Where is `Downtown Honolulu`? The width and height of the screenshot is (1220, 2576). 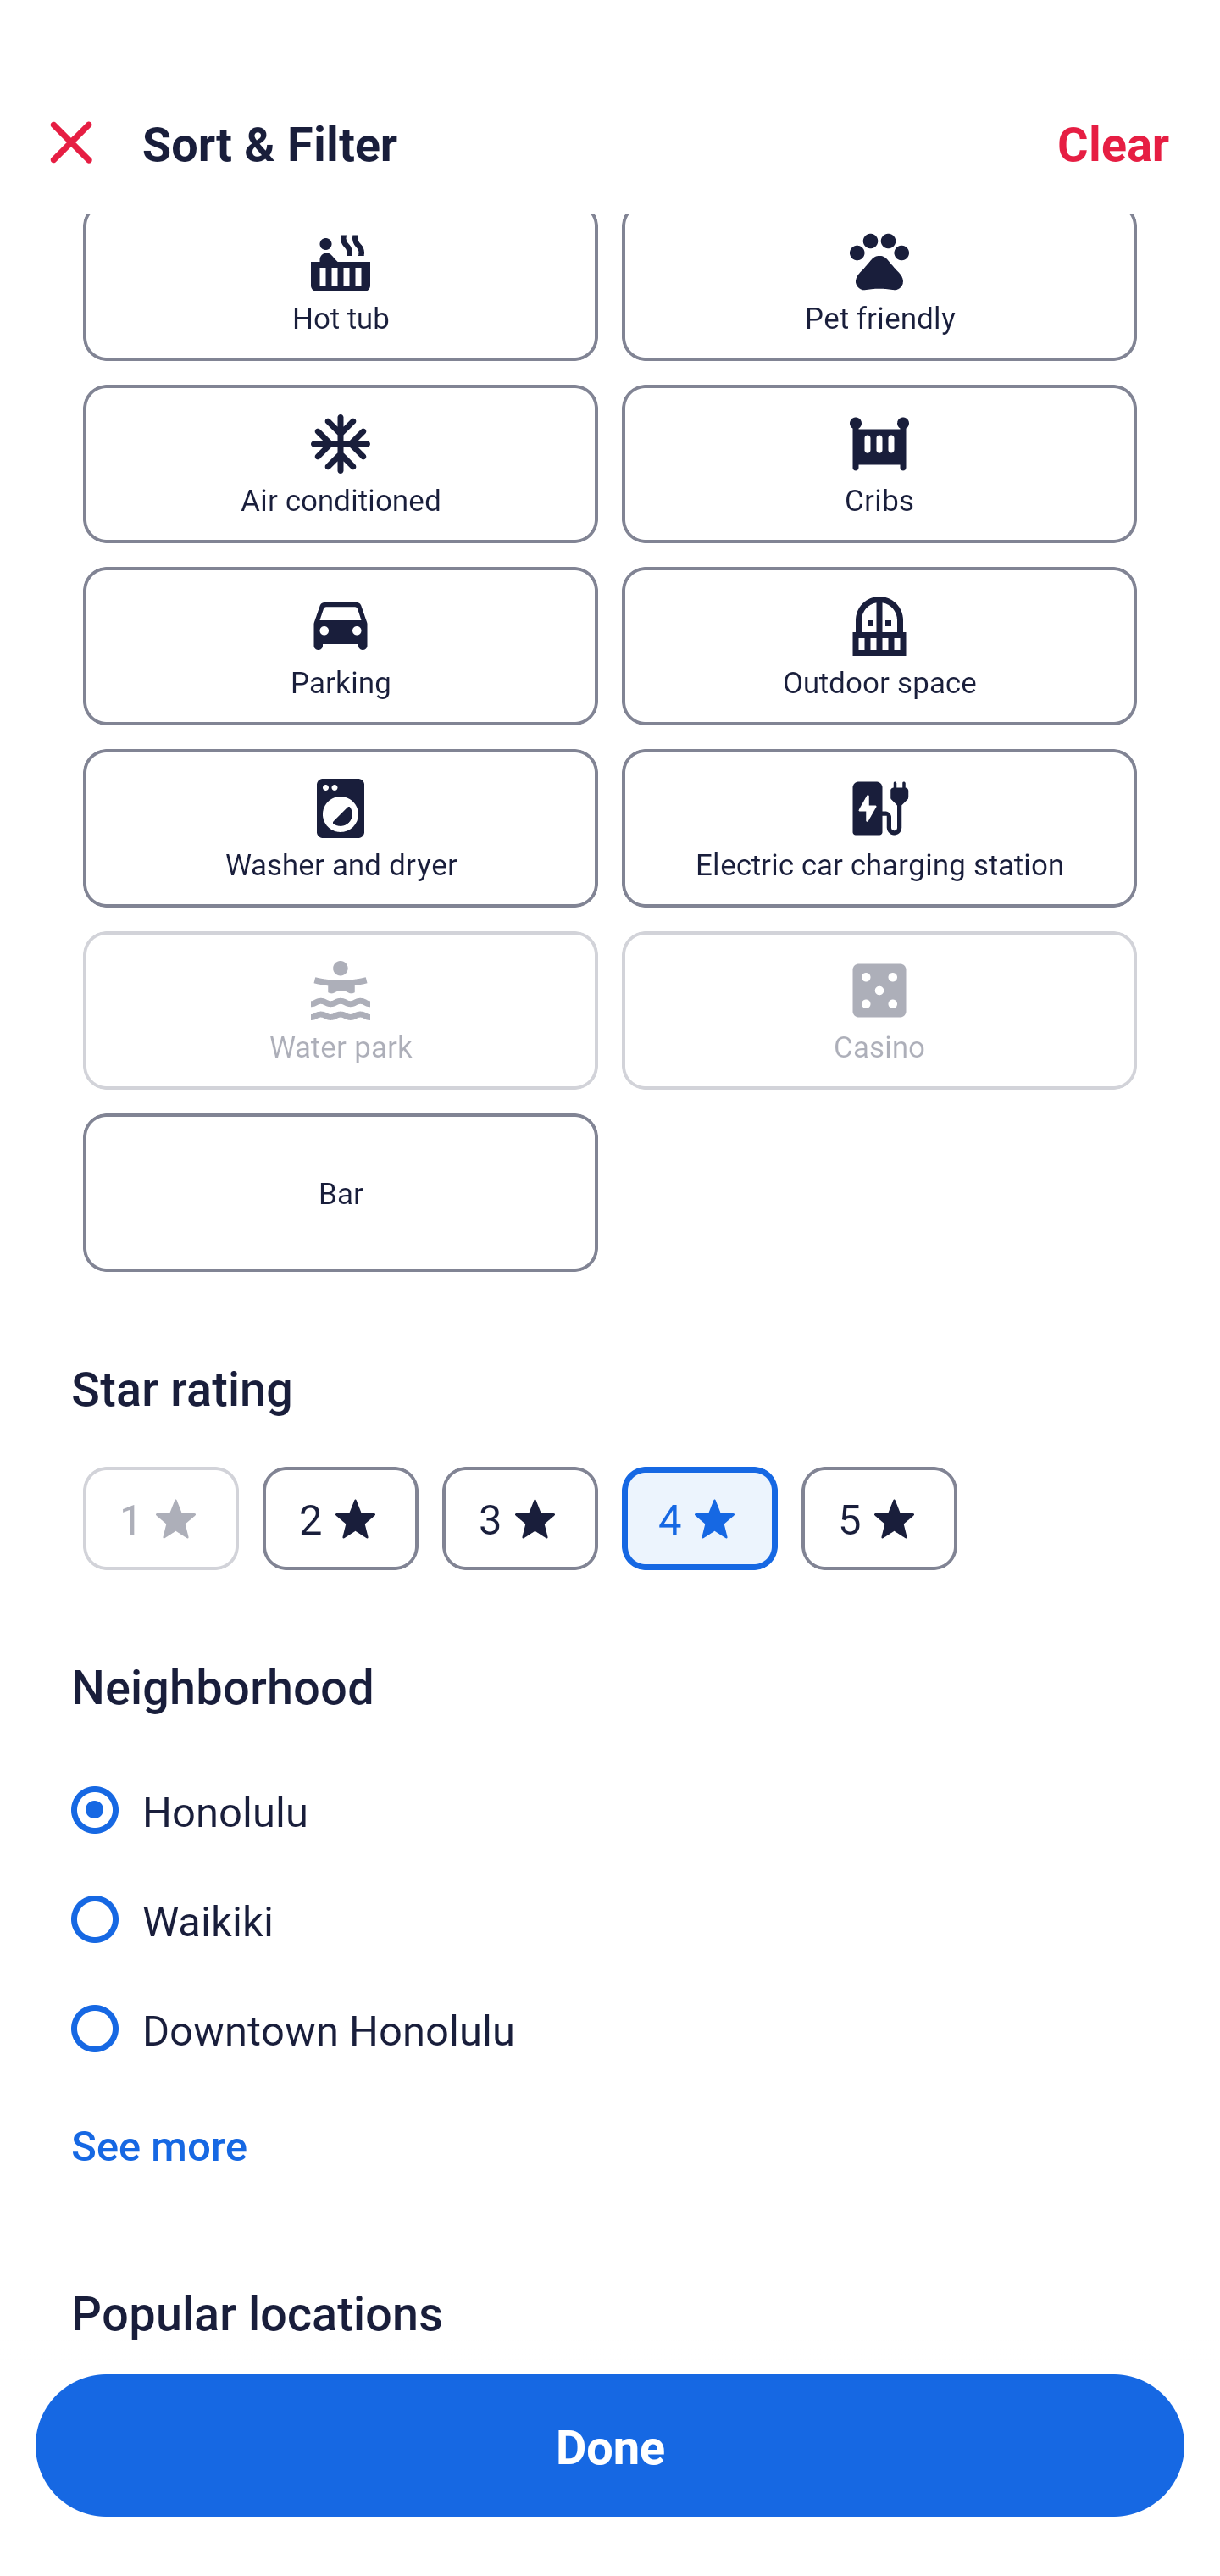
Downtown Honolulu is located at coordinates (610, 2025).